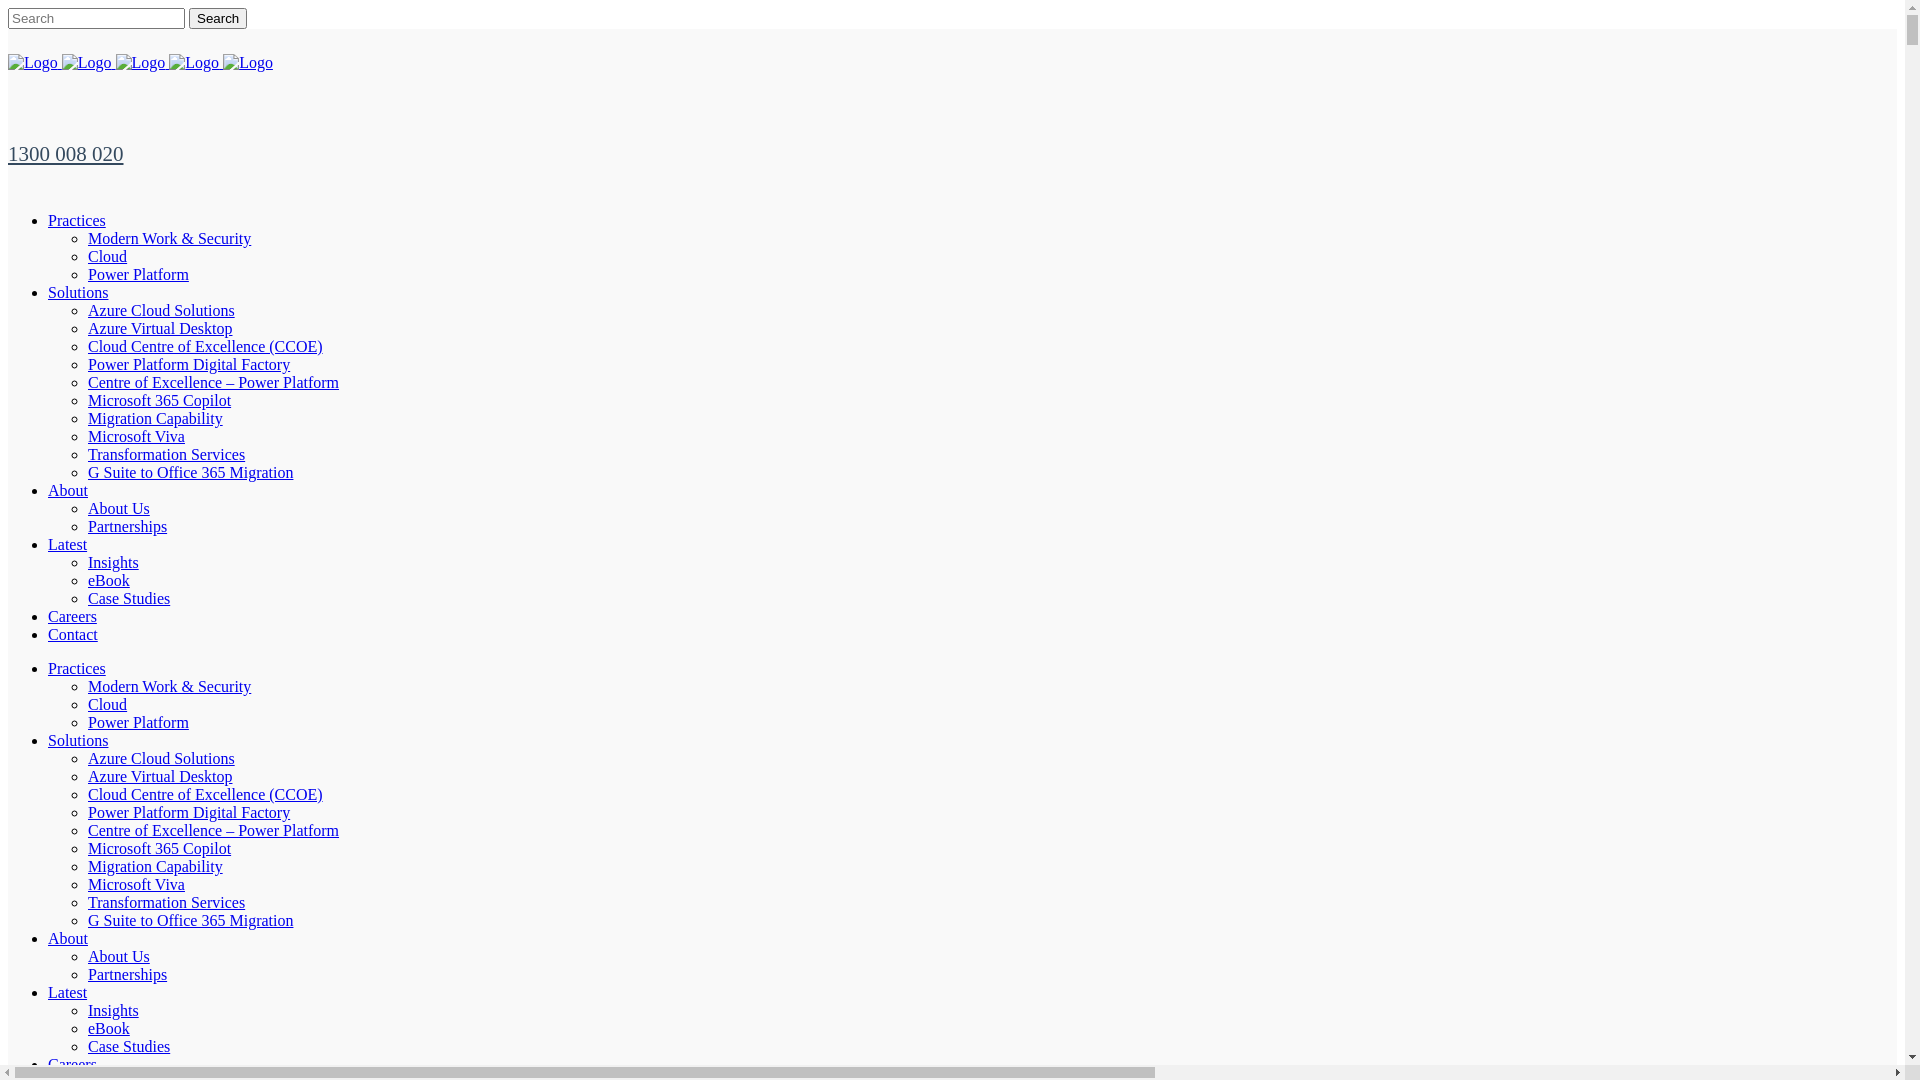  What do you see at coordinates (156, 866) in the screenshot?
I see `Migration Capability` at bounding box center [156, 866].